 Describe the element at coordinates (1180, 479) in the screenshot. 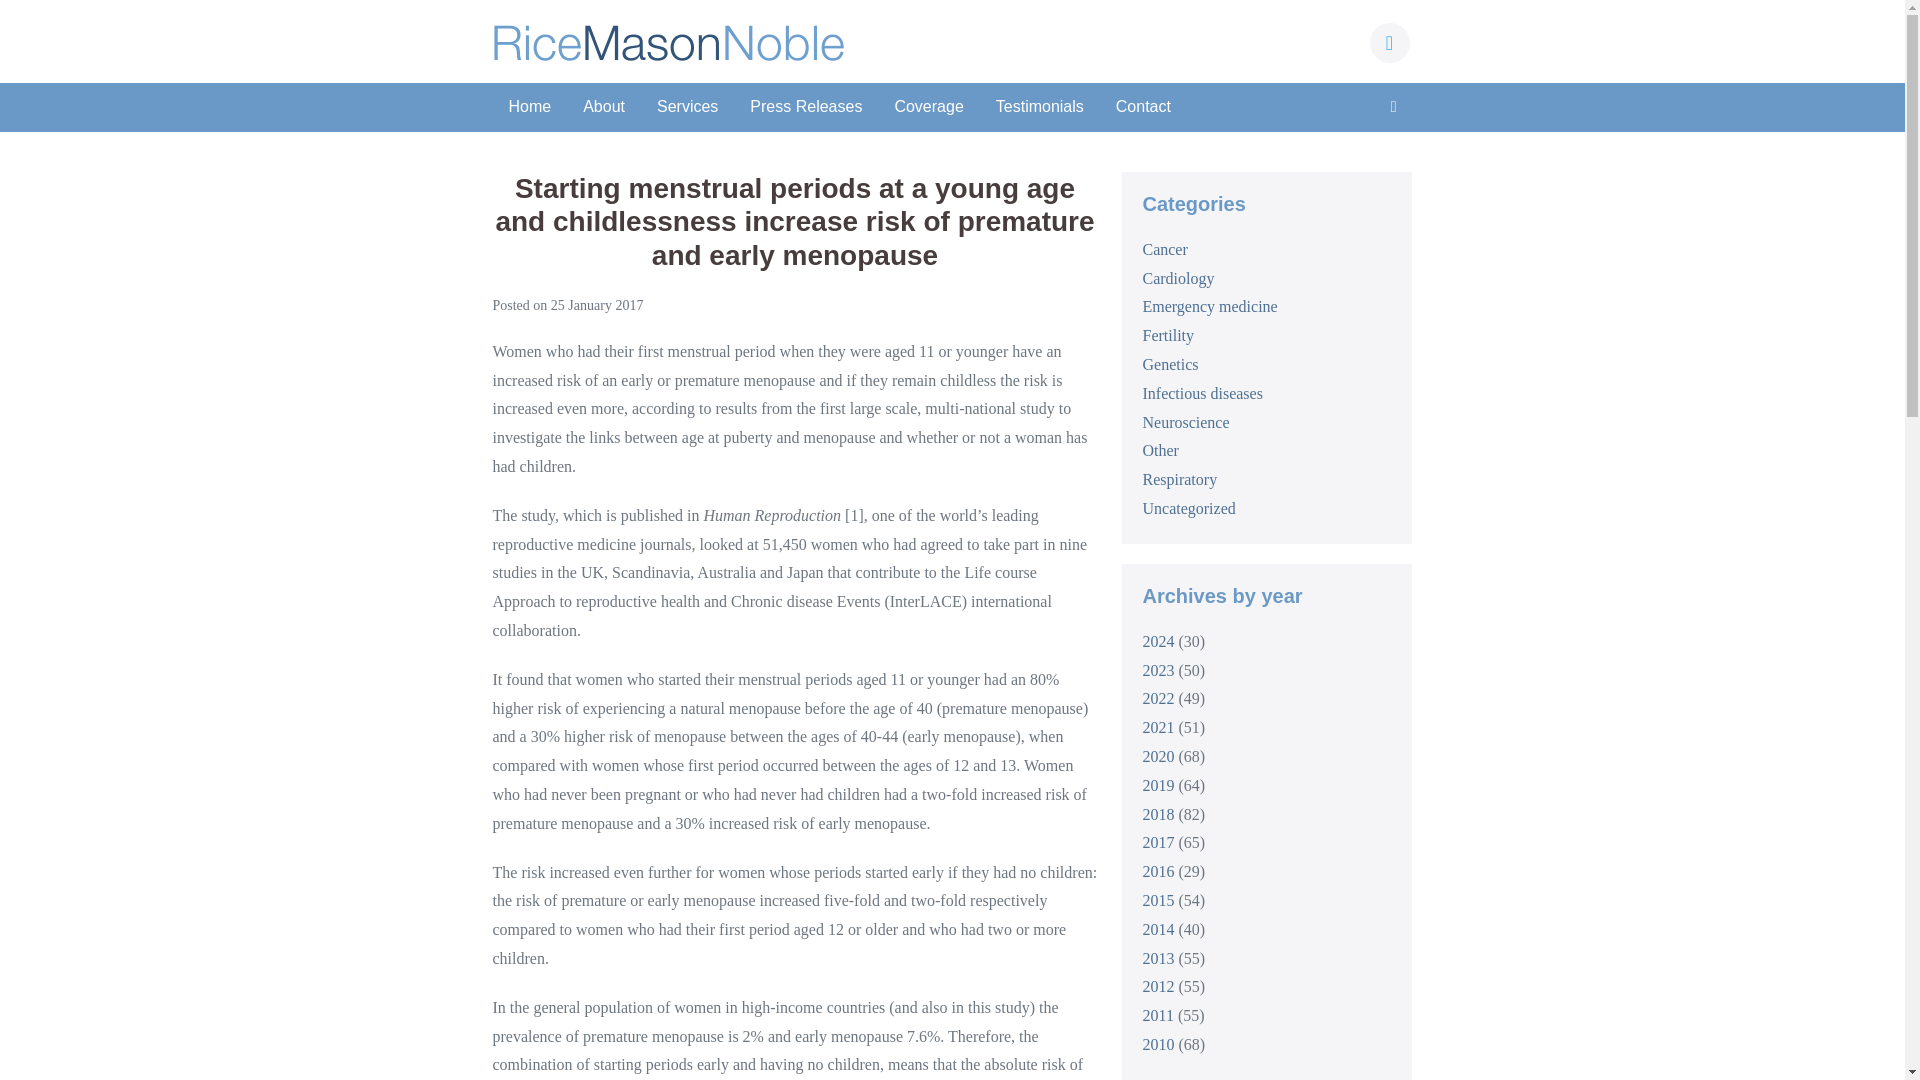

I see `Respiratory` at that location.